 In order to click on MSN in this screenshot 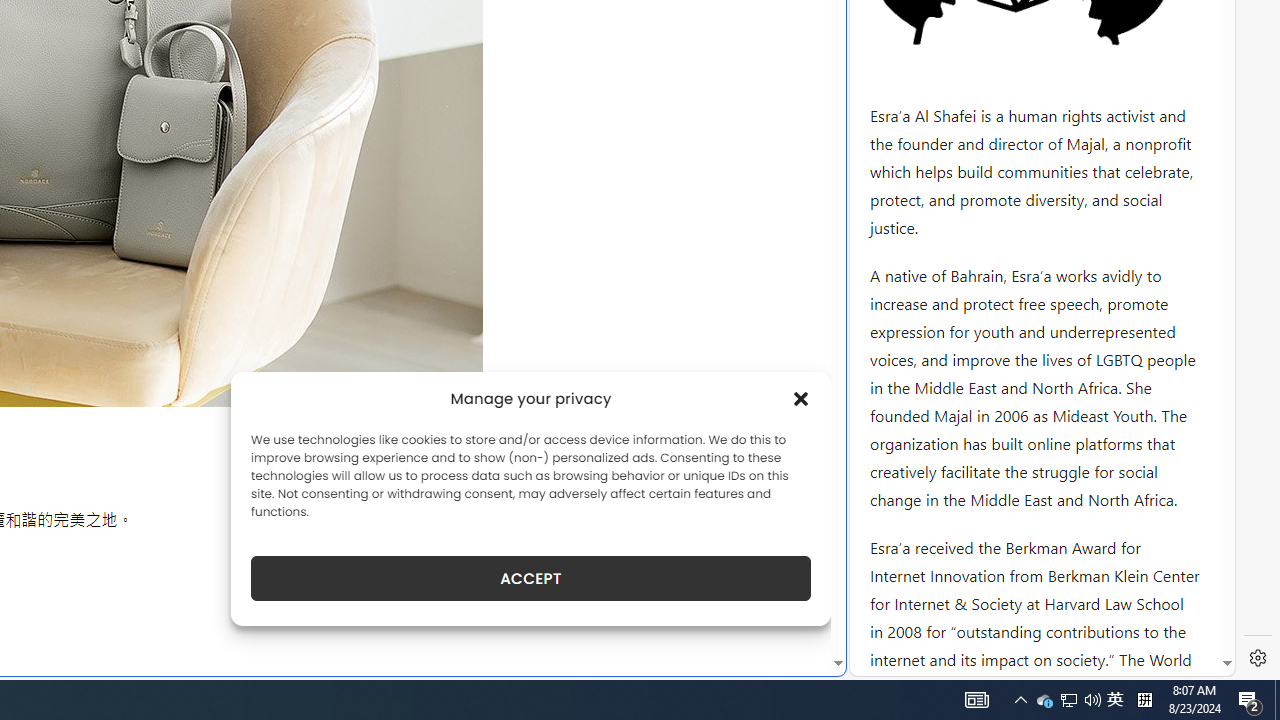, I will do `click(687, 223)`.